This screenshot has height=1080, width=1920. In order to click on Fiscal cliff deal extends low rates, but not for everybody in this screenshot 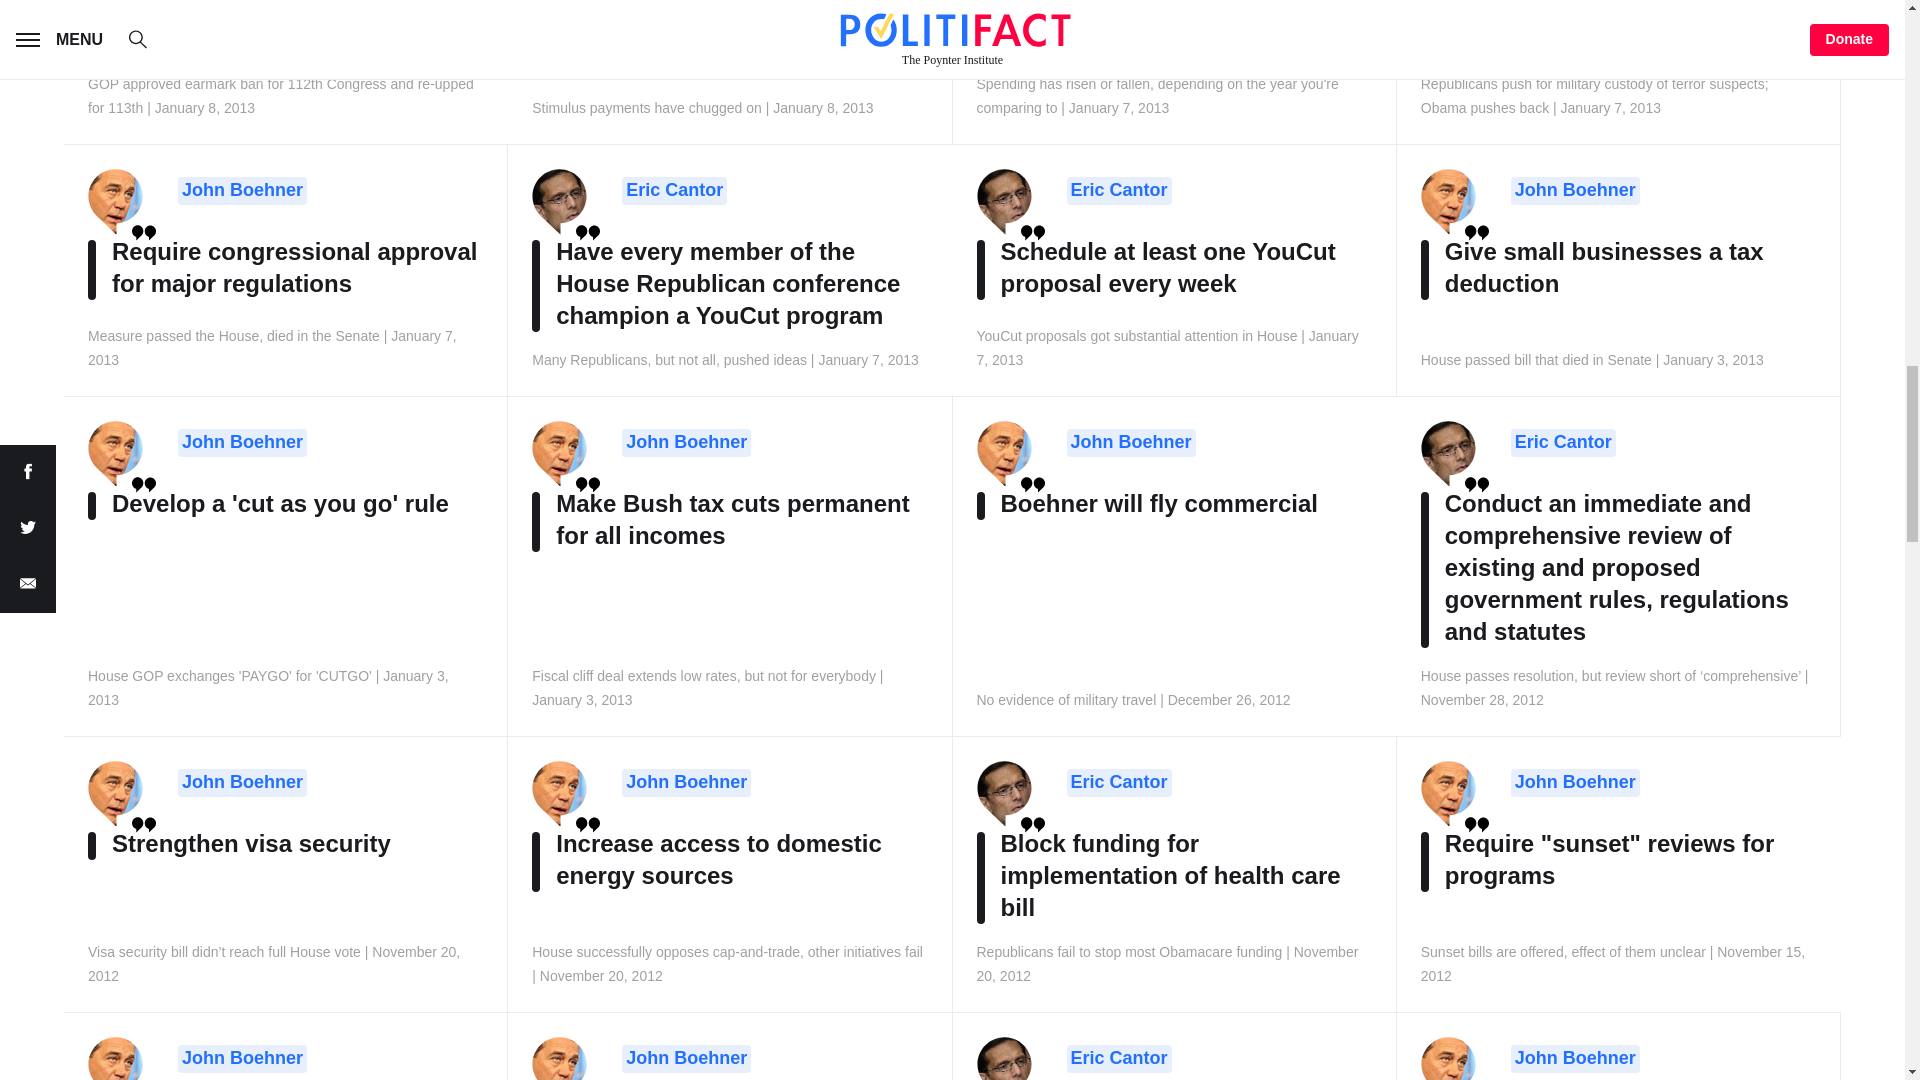, I will do `click(686, 442)`.